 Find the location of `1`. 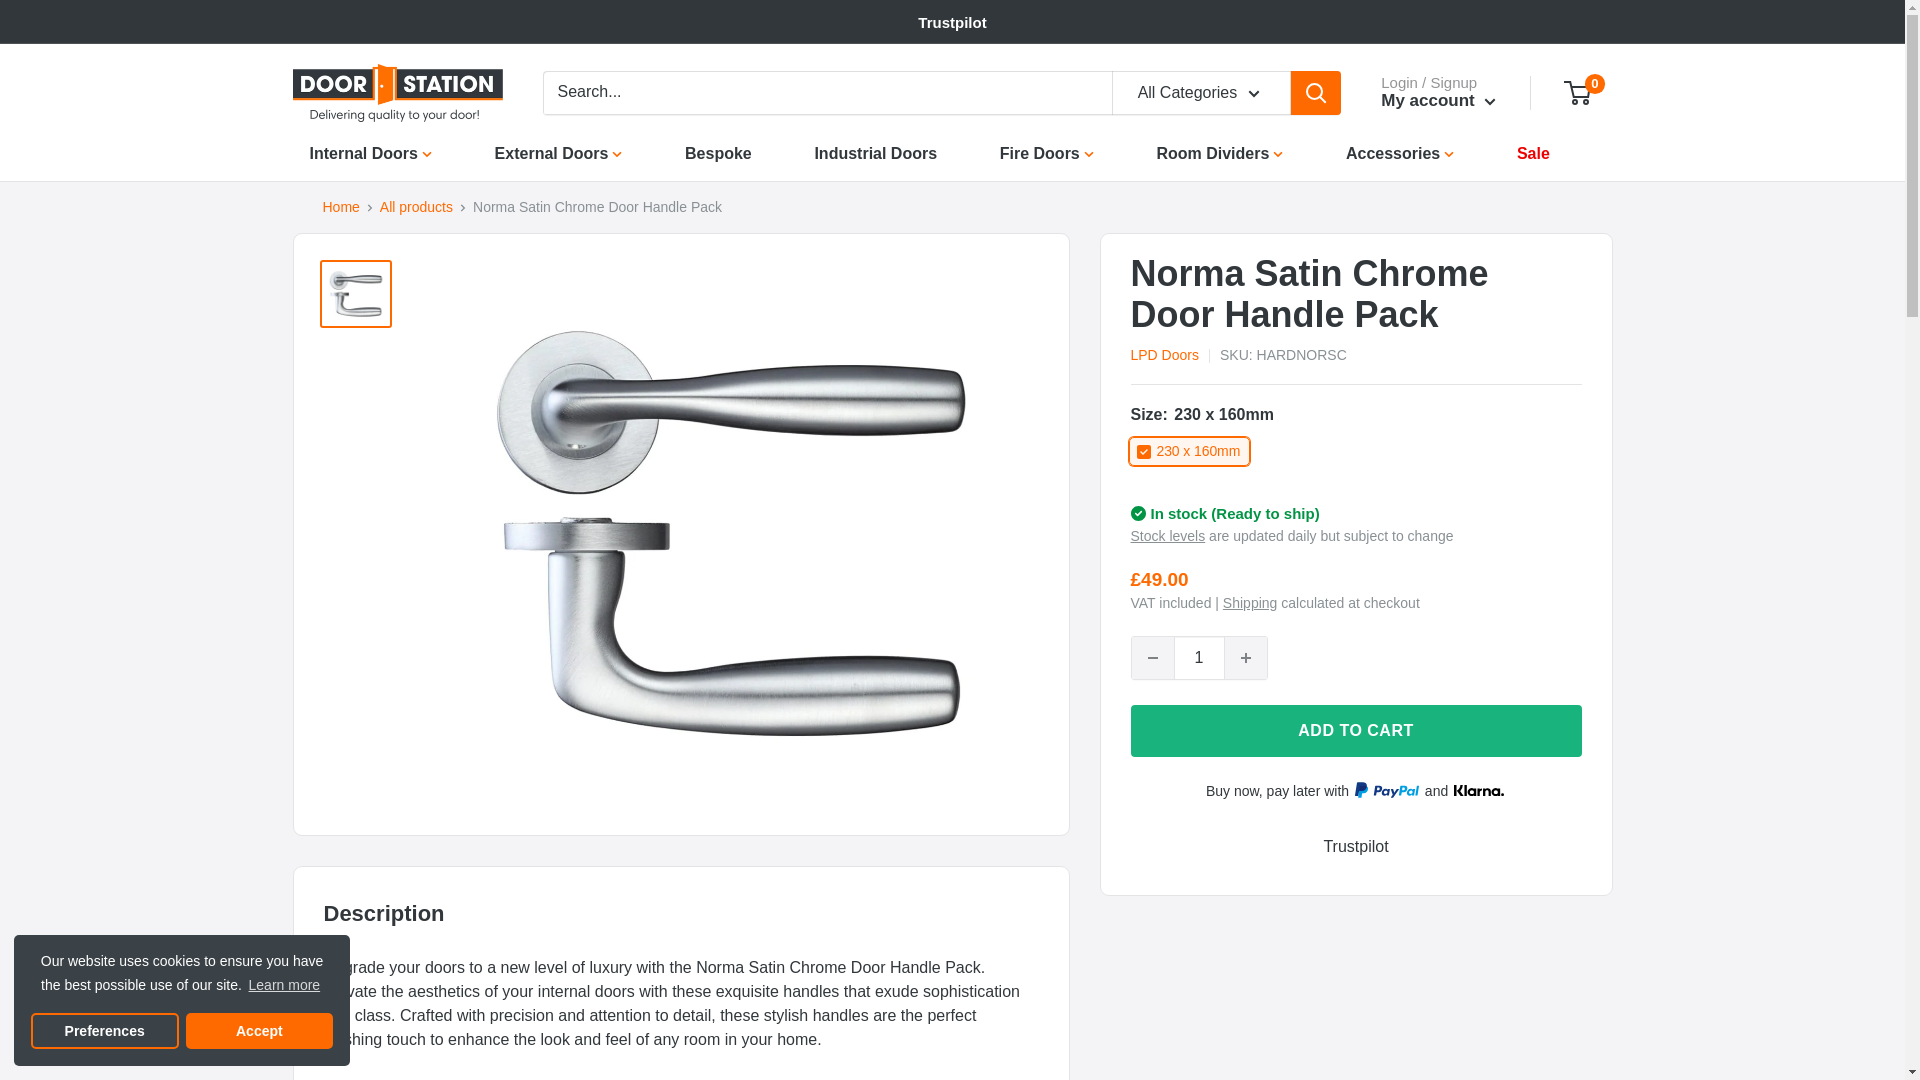

1 is located at coordinates (1198, 658).